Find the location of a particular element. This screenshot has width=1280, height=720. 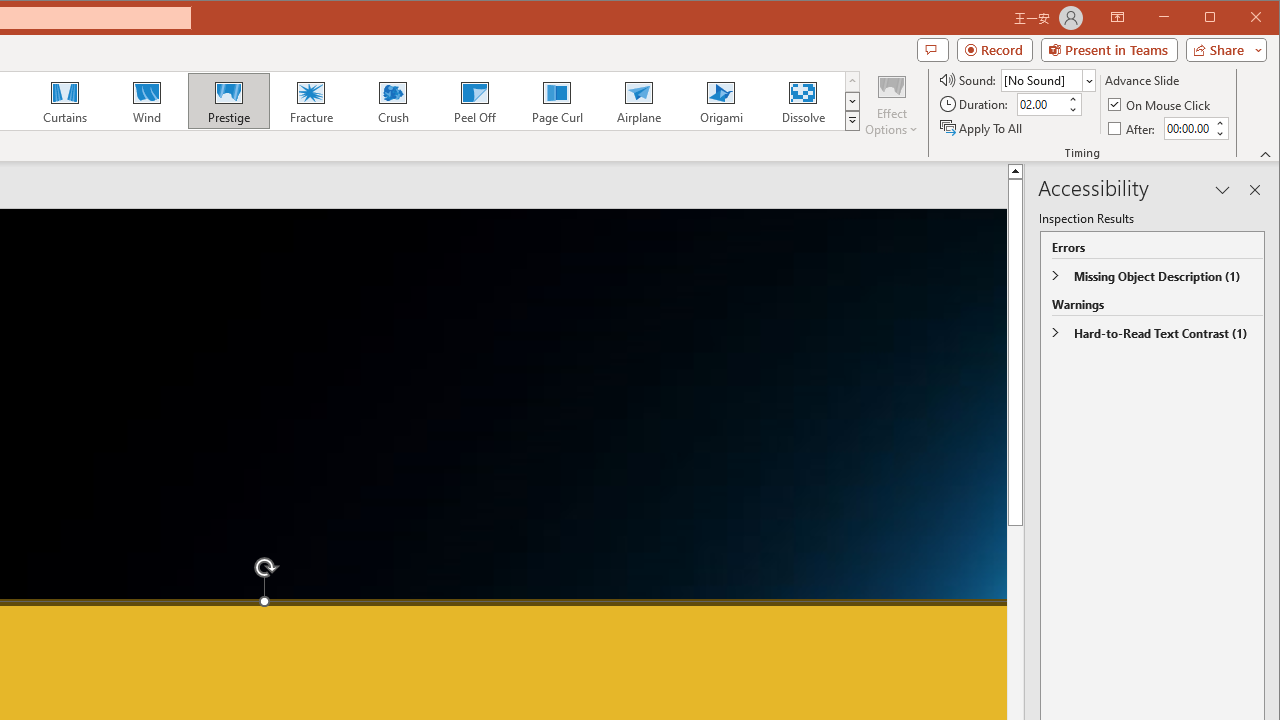

After is located at coordinates (1133, 128).